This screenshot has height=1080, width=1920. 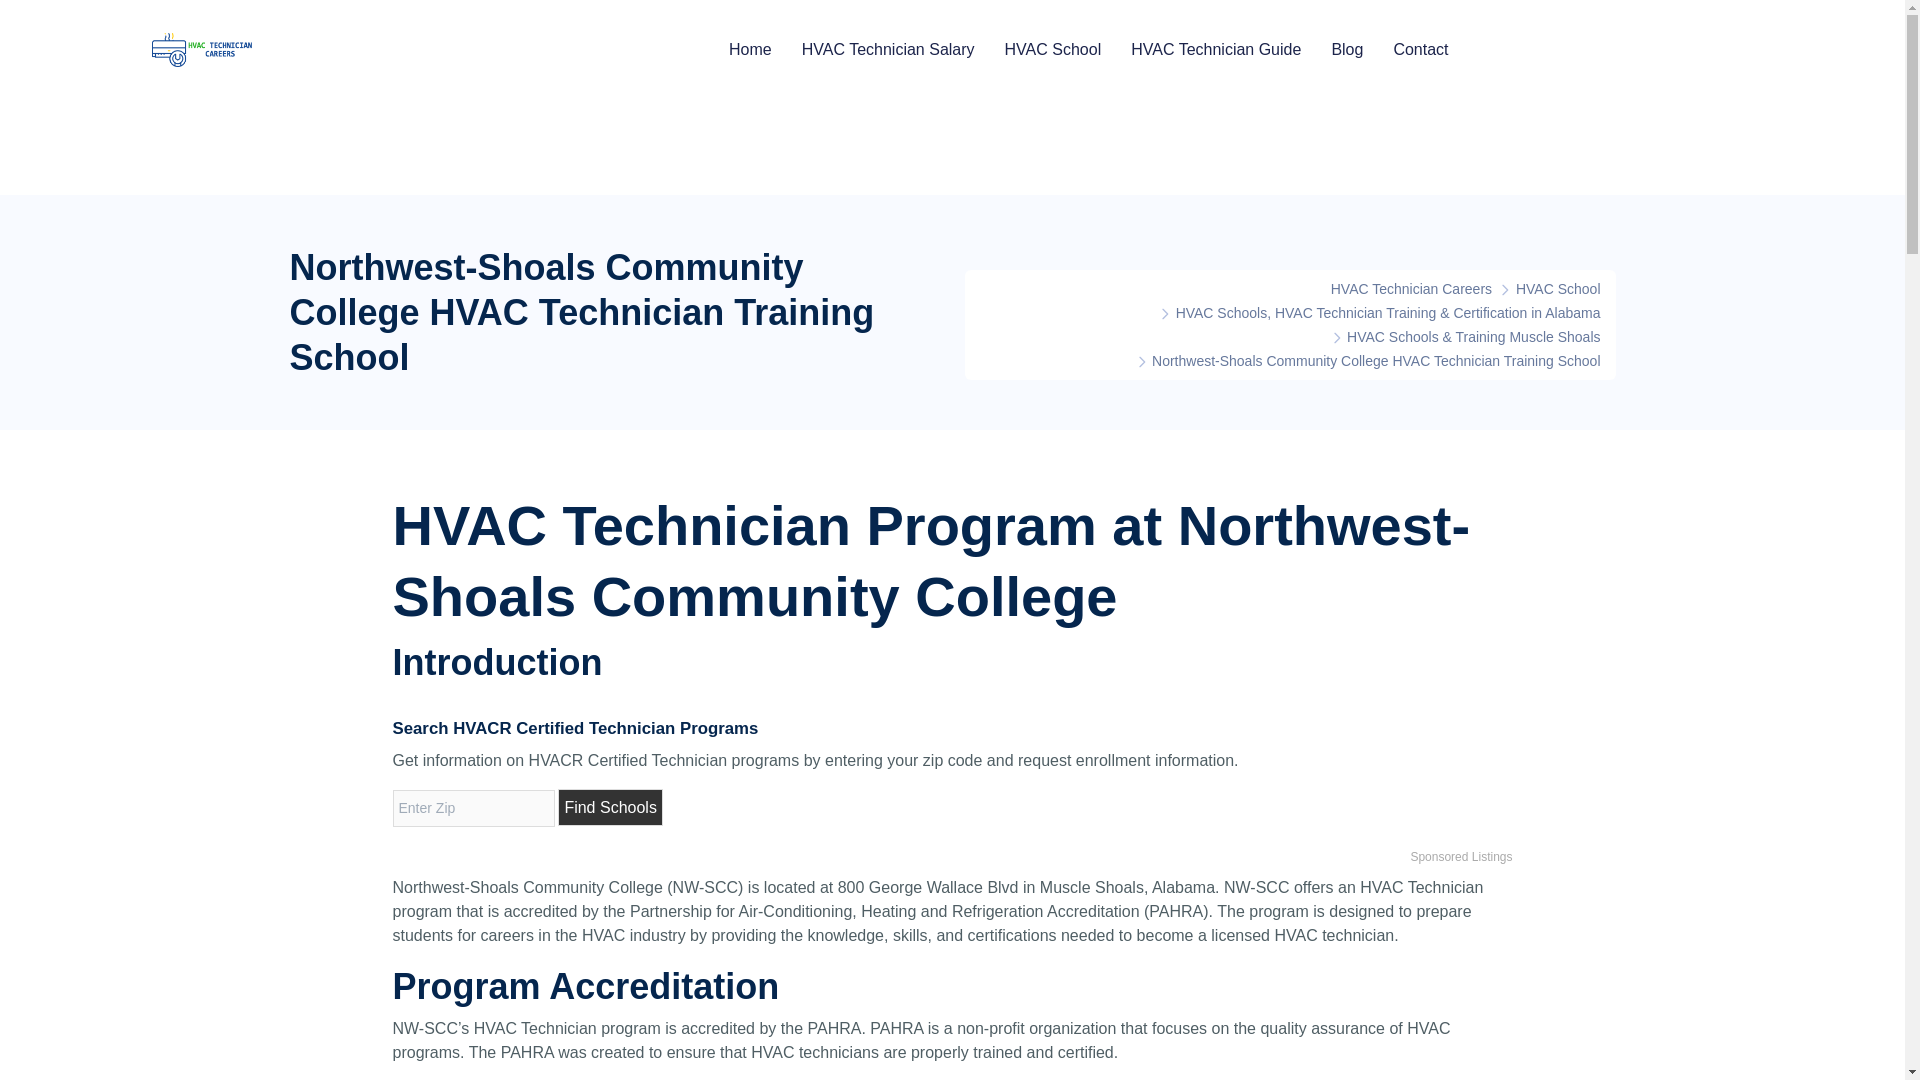 What do you see at coordinates (610, 808) in the screenshot?
I see `Find Schools` at bounding box center [610, 808].